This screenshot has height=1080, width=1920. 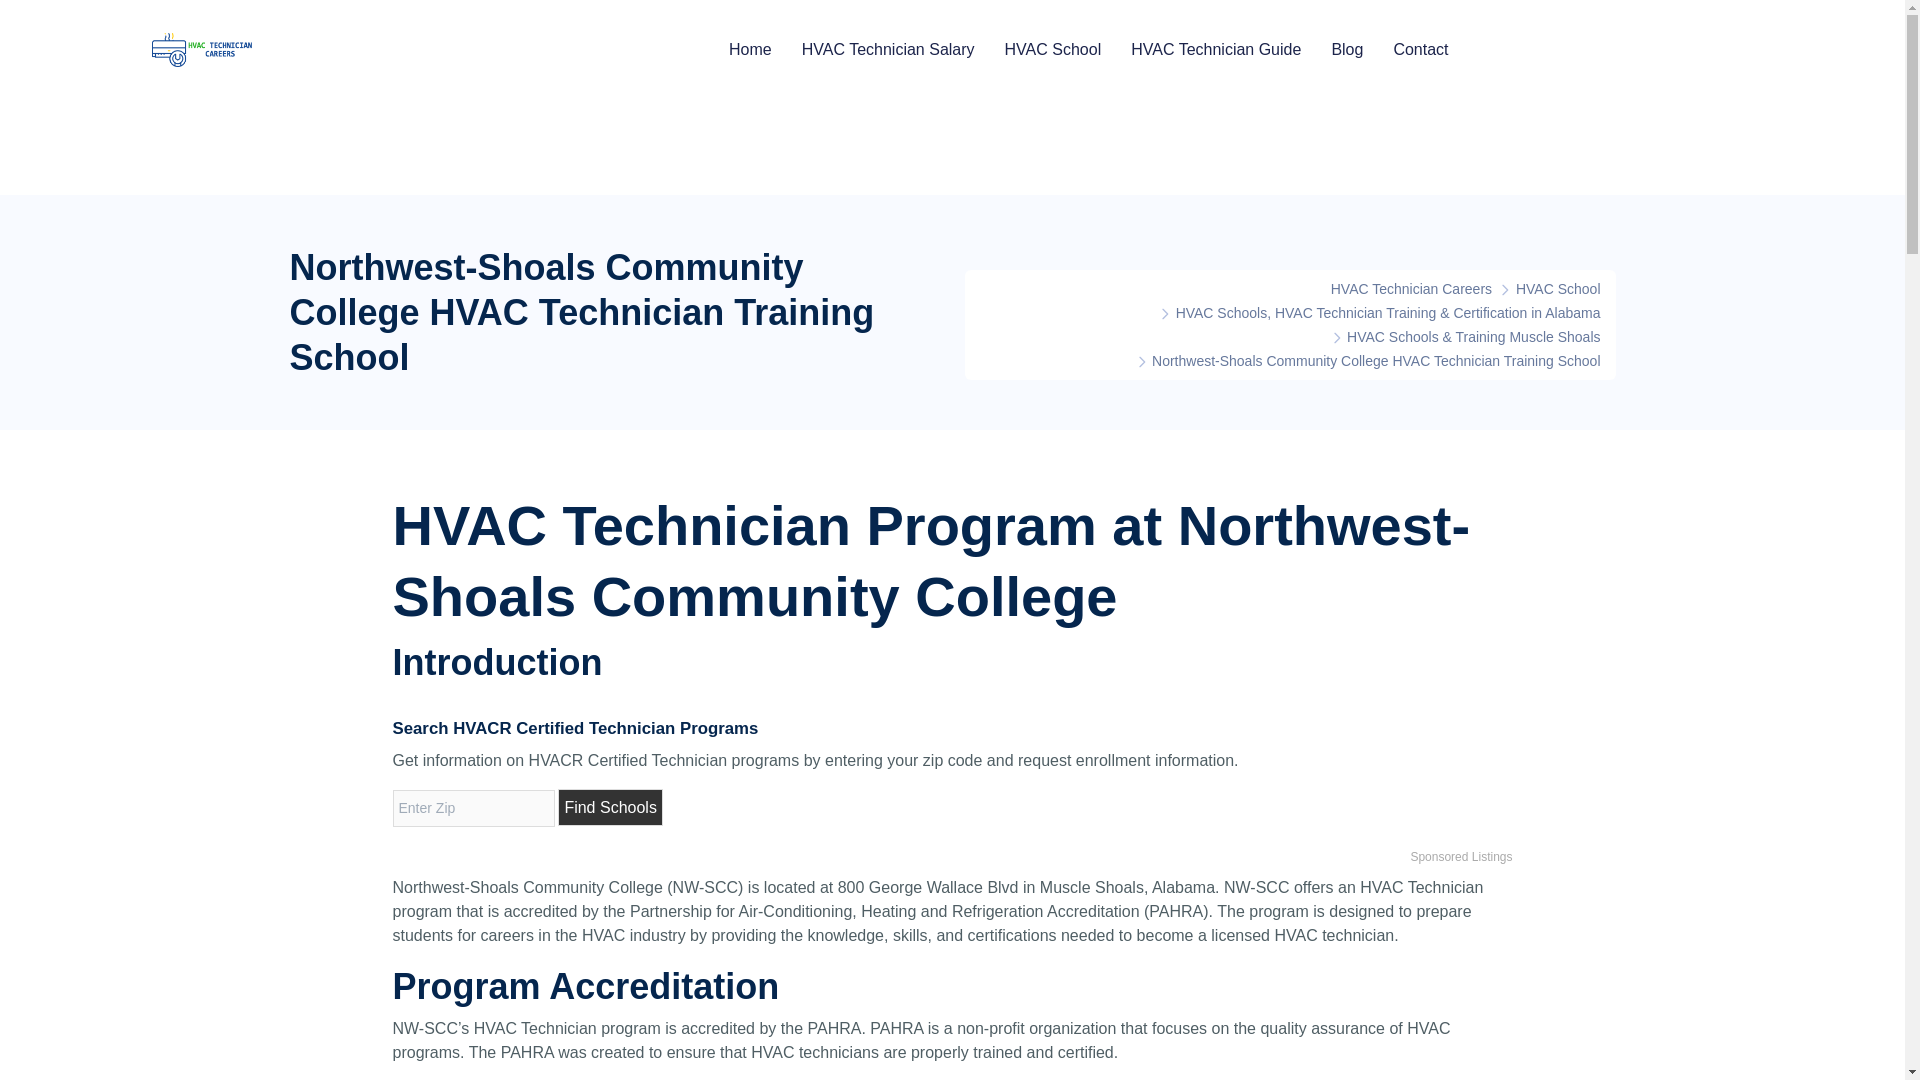 What do you see at coordinates (610, 808) in the screenshot?
I see `Find Schools` at bounding box center [610, 808].